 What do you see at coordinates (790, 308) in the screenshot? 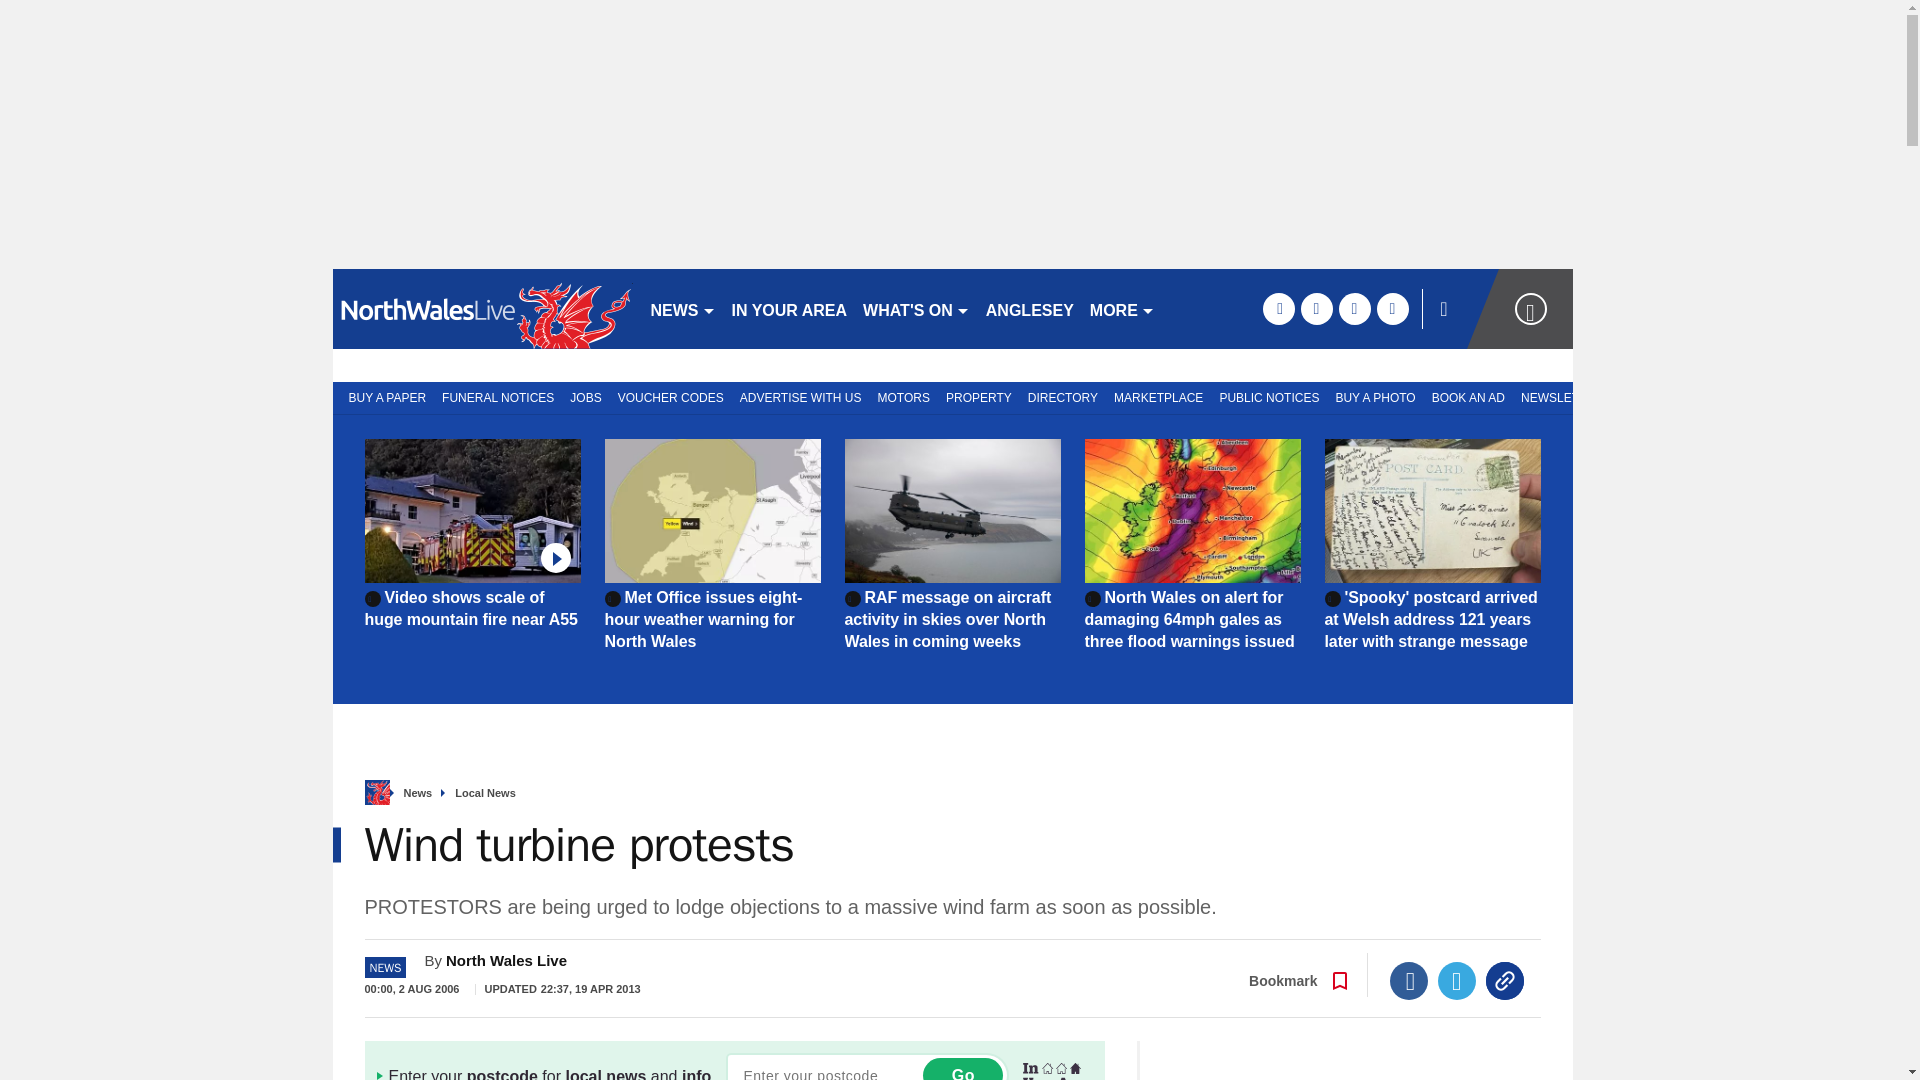
I see `IN YOUR AREA` at bounding box center [790, 308].